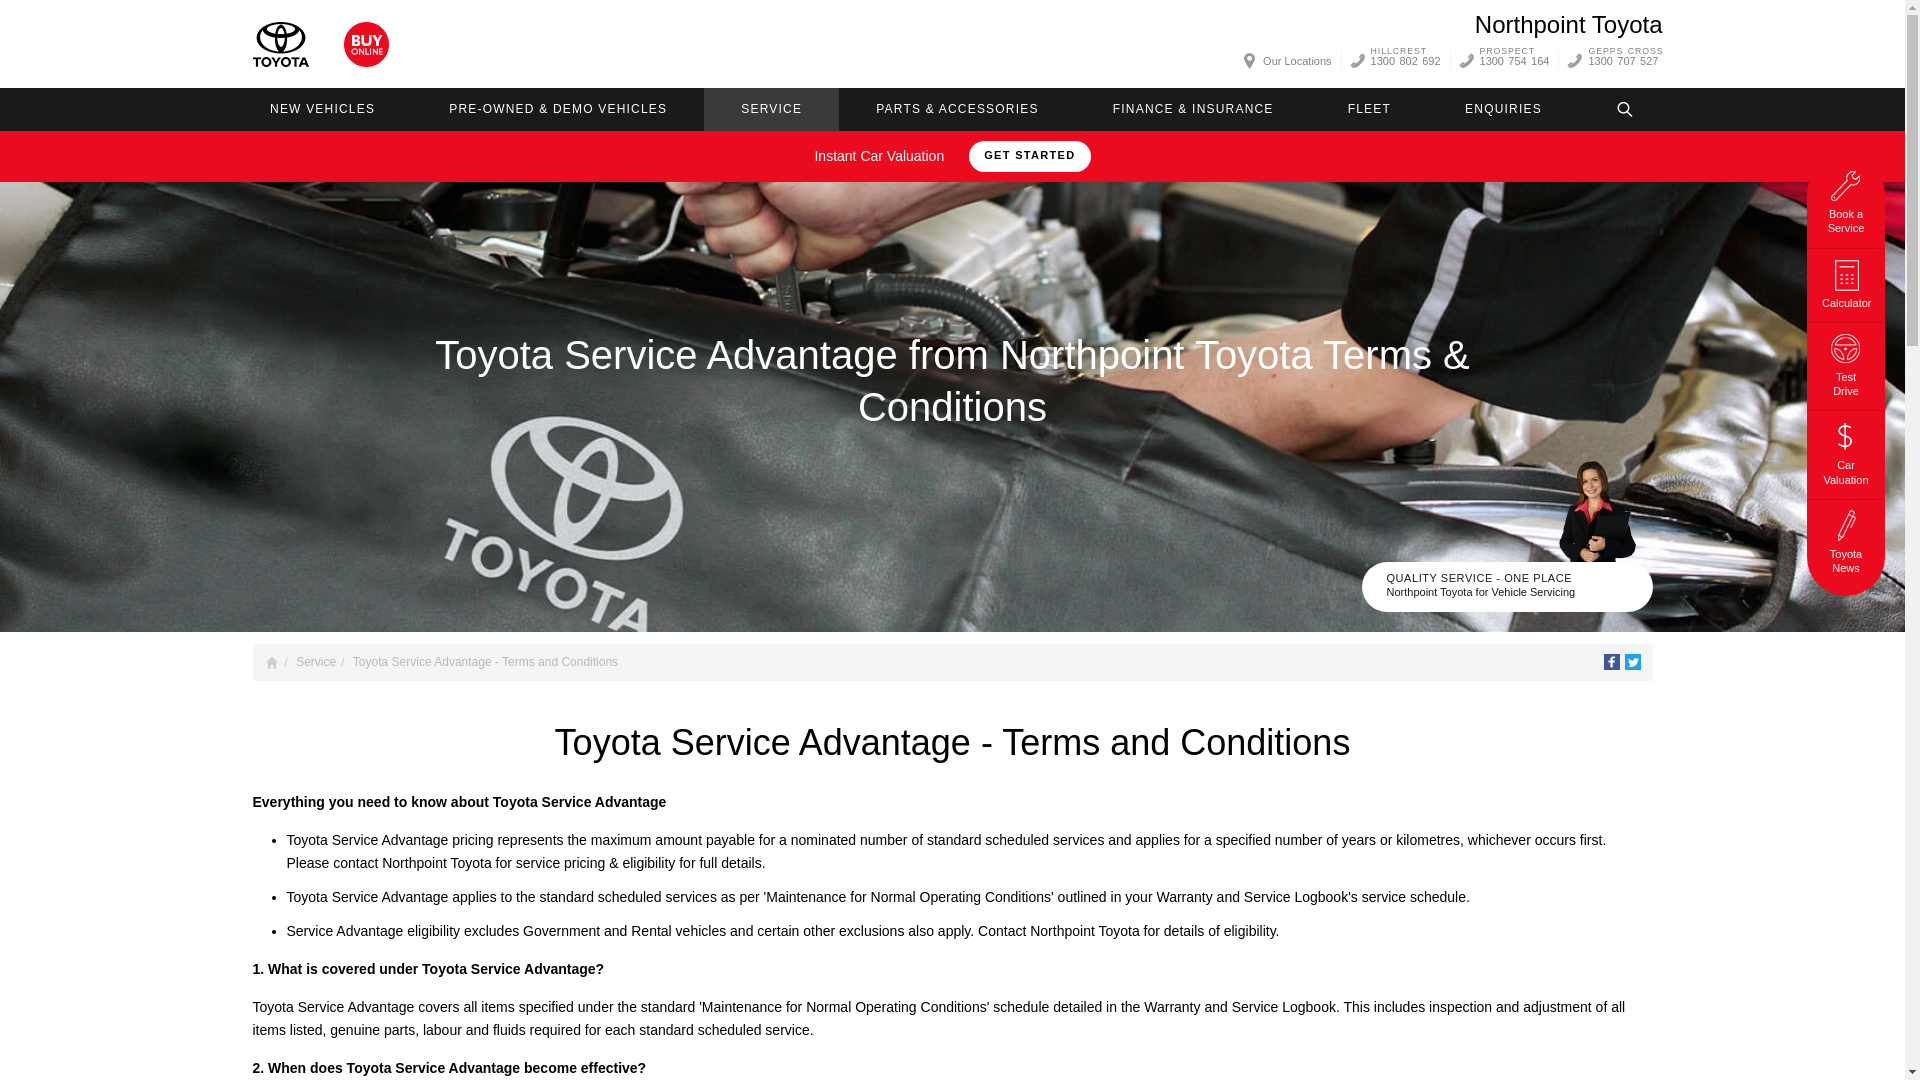 This screenshot has width=1920, height=1080. Describe the element at coordinates (1846, 281) in the screenshot. I see `Calculator` at that location.